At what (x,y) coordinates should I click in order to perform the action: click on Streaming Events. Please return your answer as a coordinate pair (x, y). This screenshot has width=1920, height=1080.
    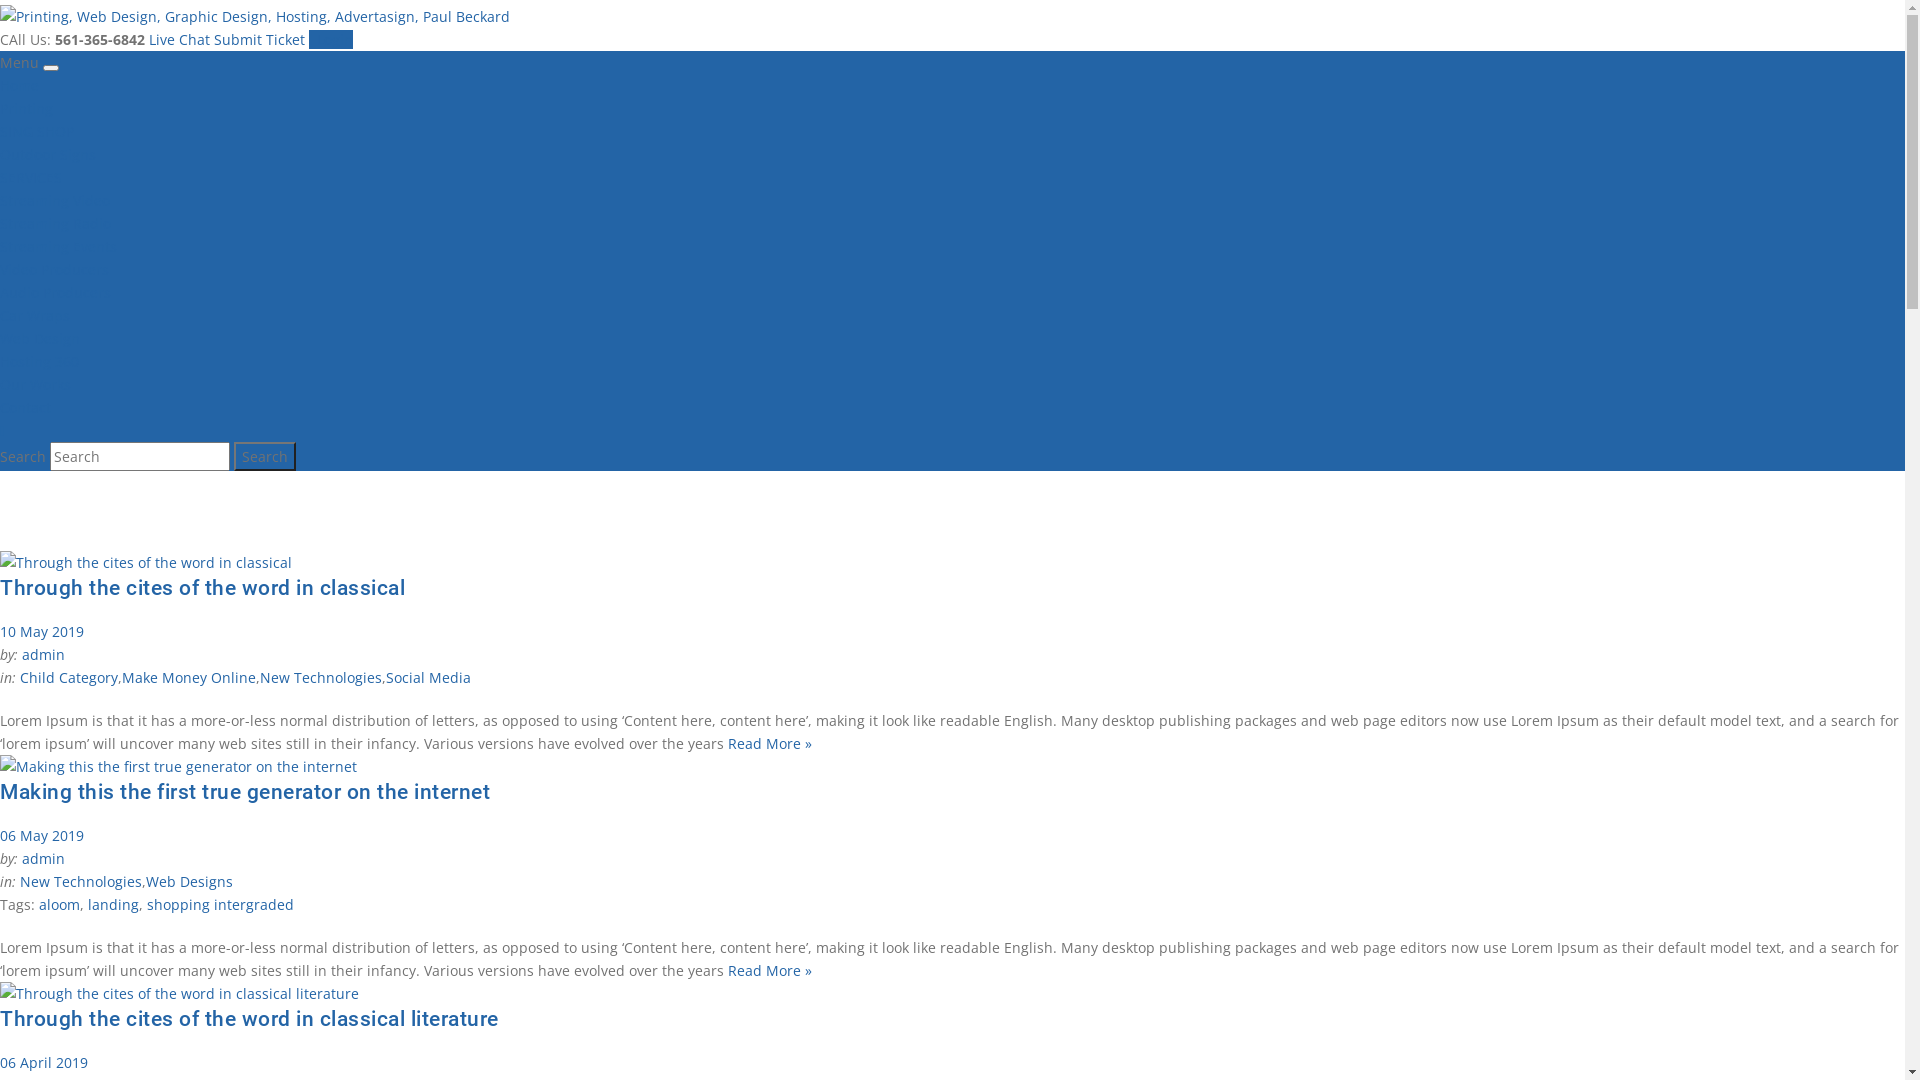
    Looking at the image, I should click on (58, 246).